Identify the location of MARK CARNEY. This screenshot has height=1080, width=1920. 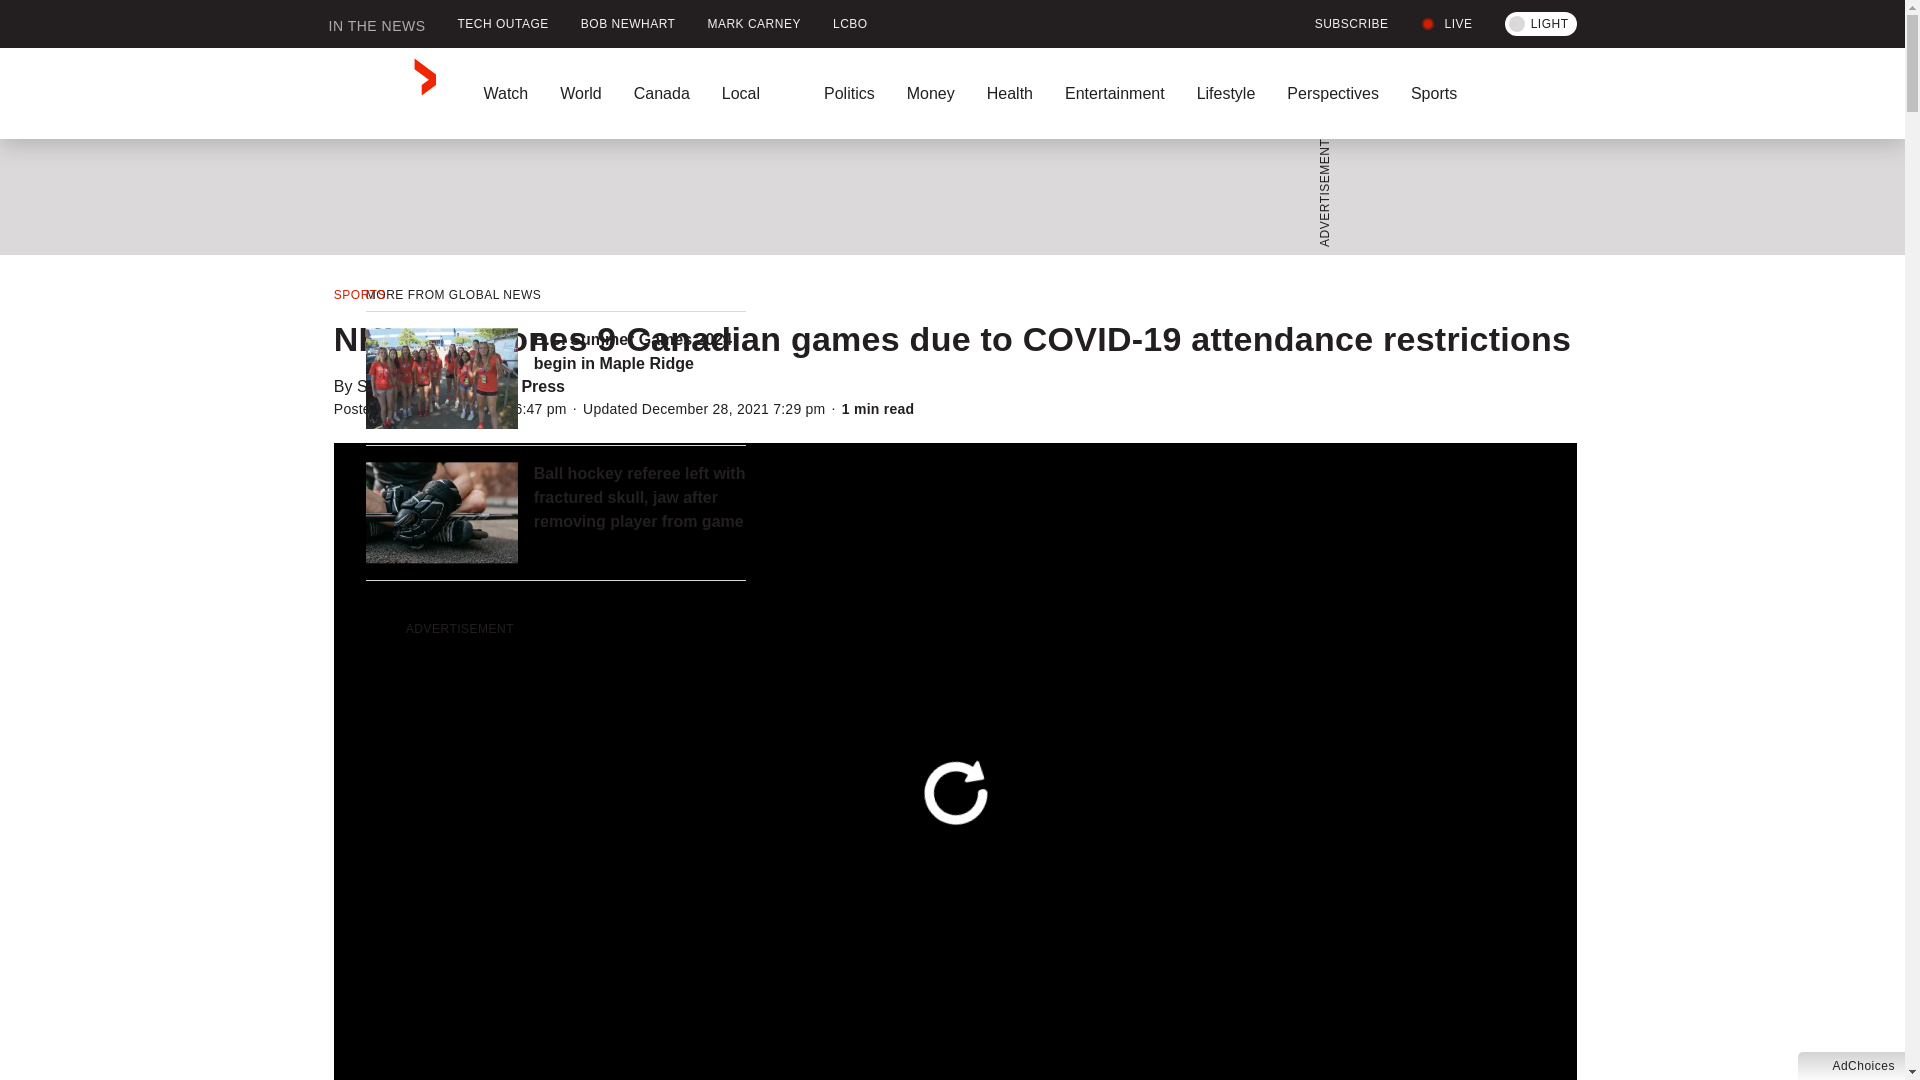
(754, 24).